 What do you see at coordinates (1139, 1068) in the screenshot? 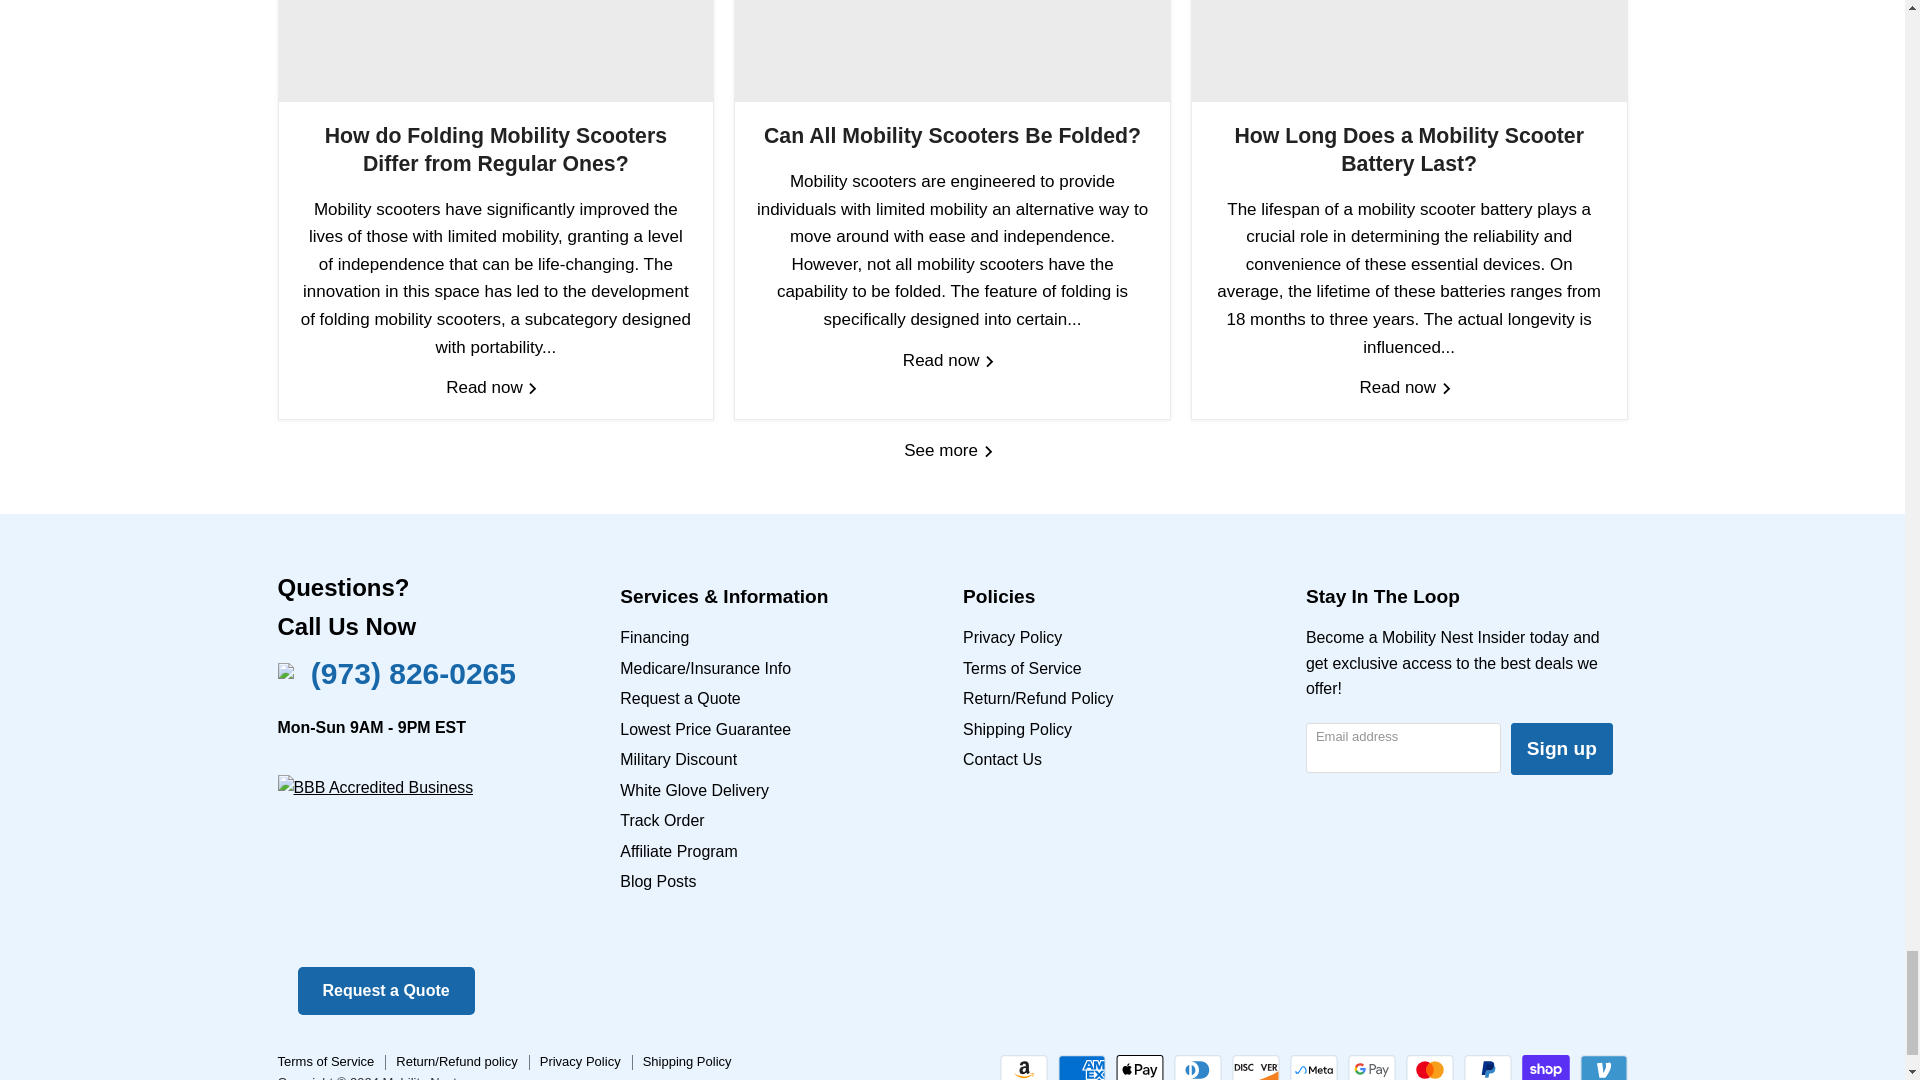
I see `Apple Pay` at bounding box center [1139, 1068].